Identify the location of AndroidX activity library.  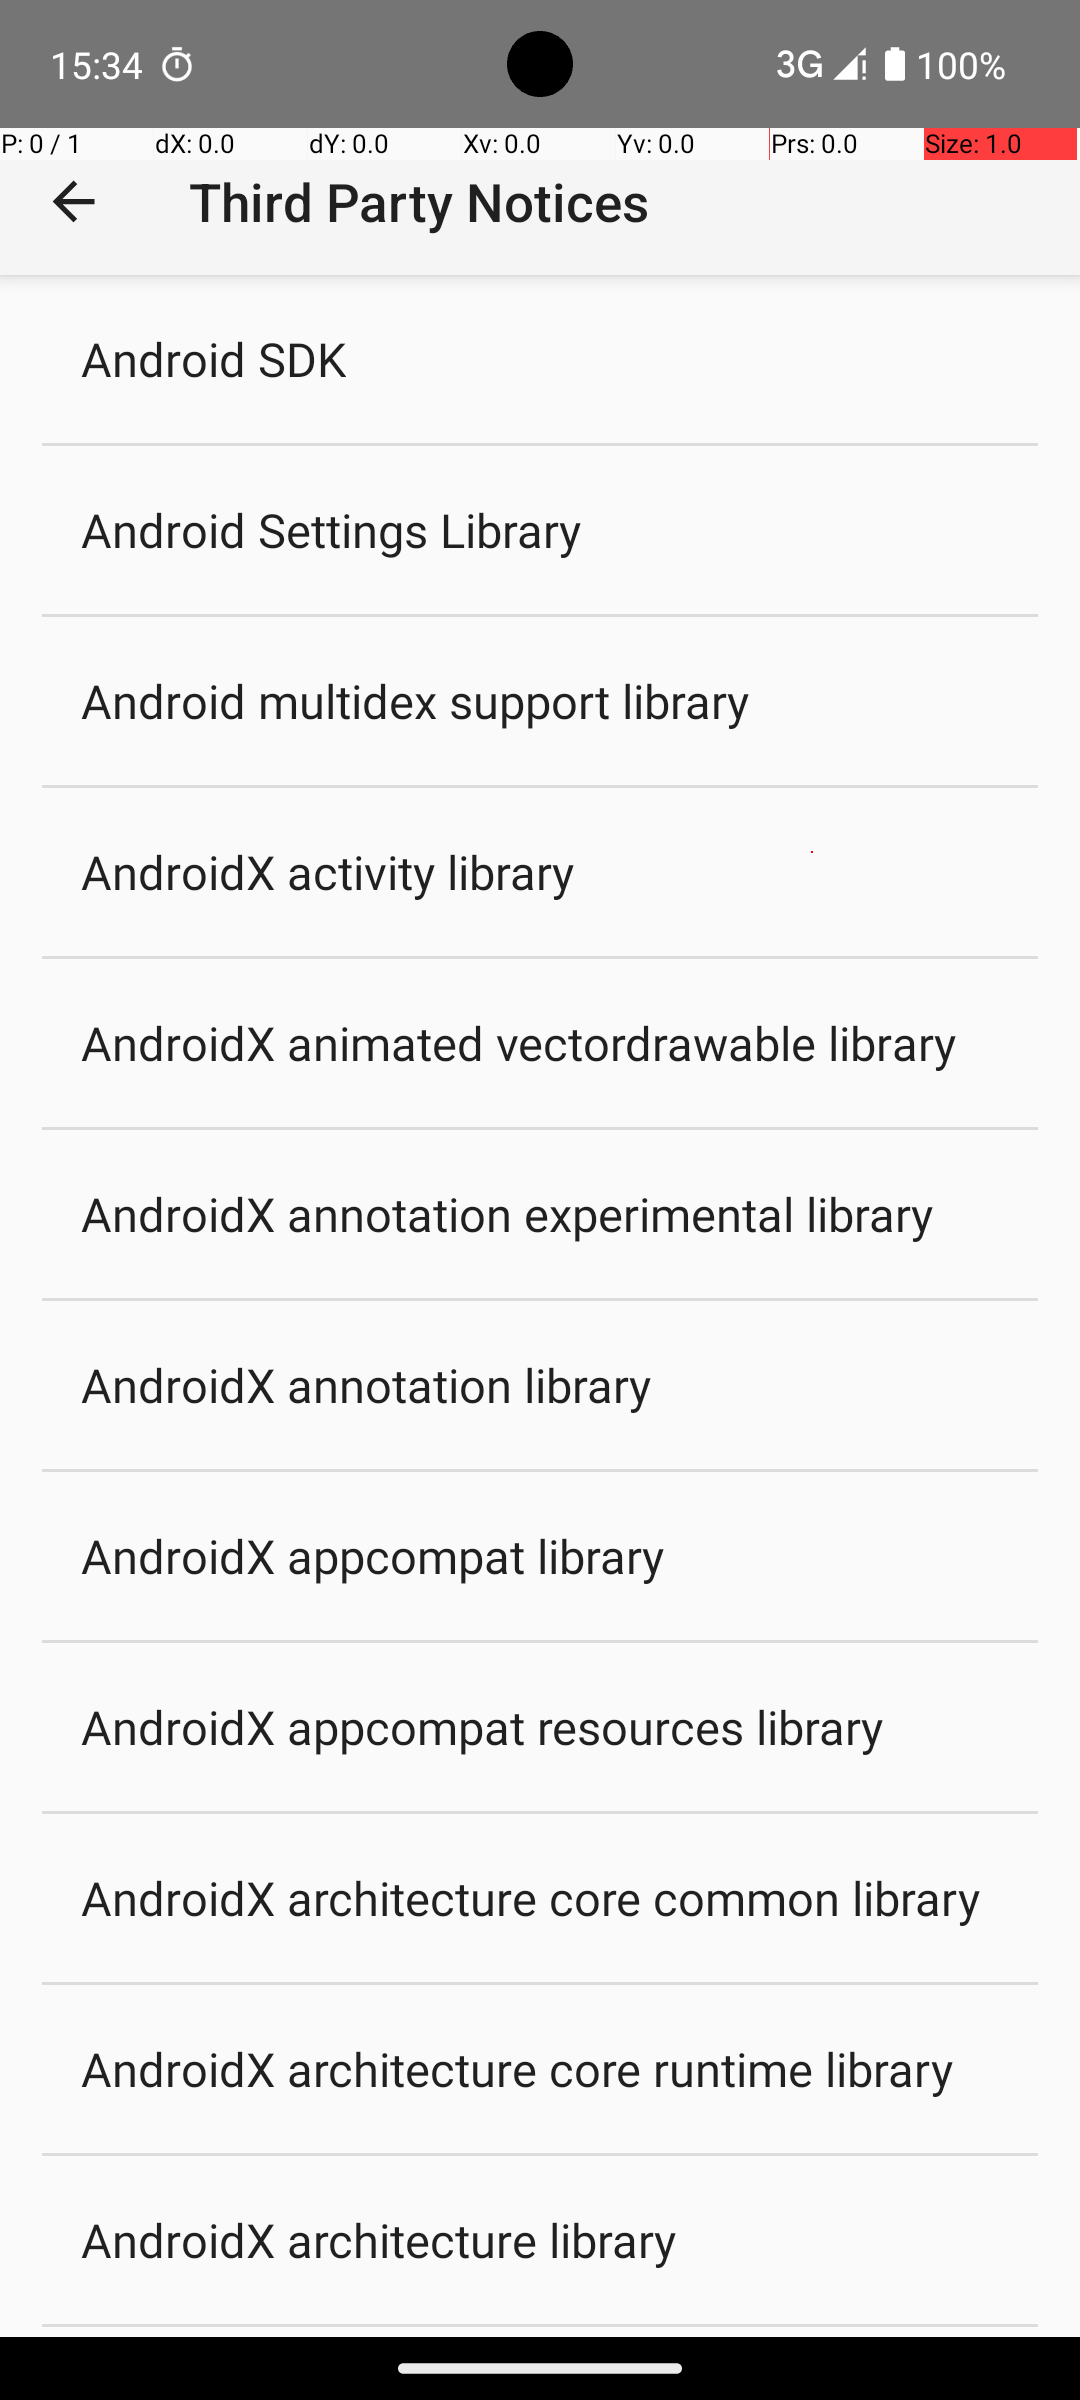
(328, 871).